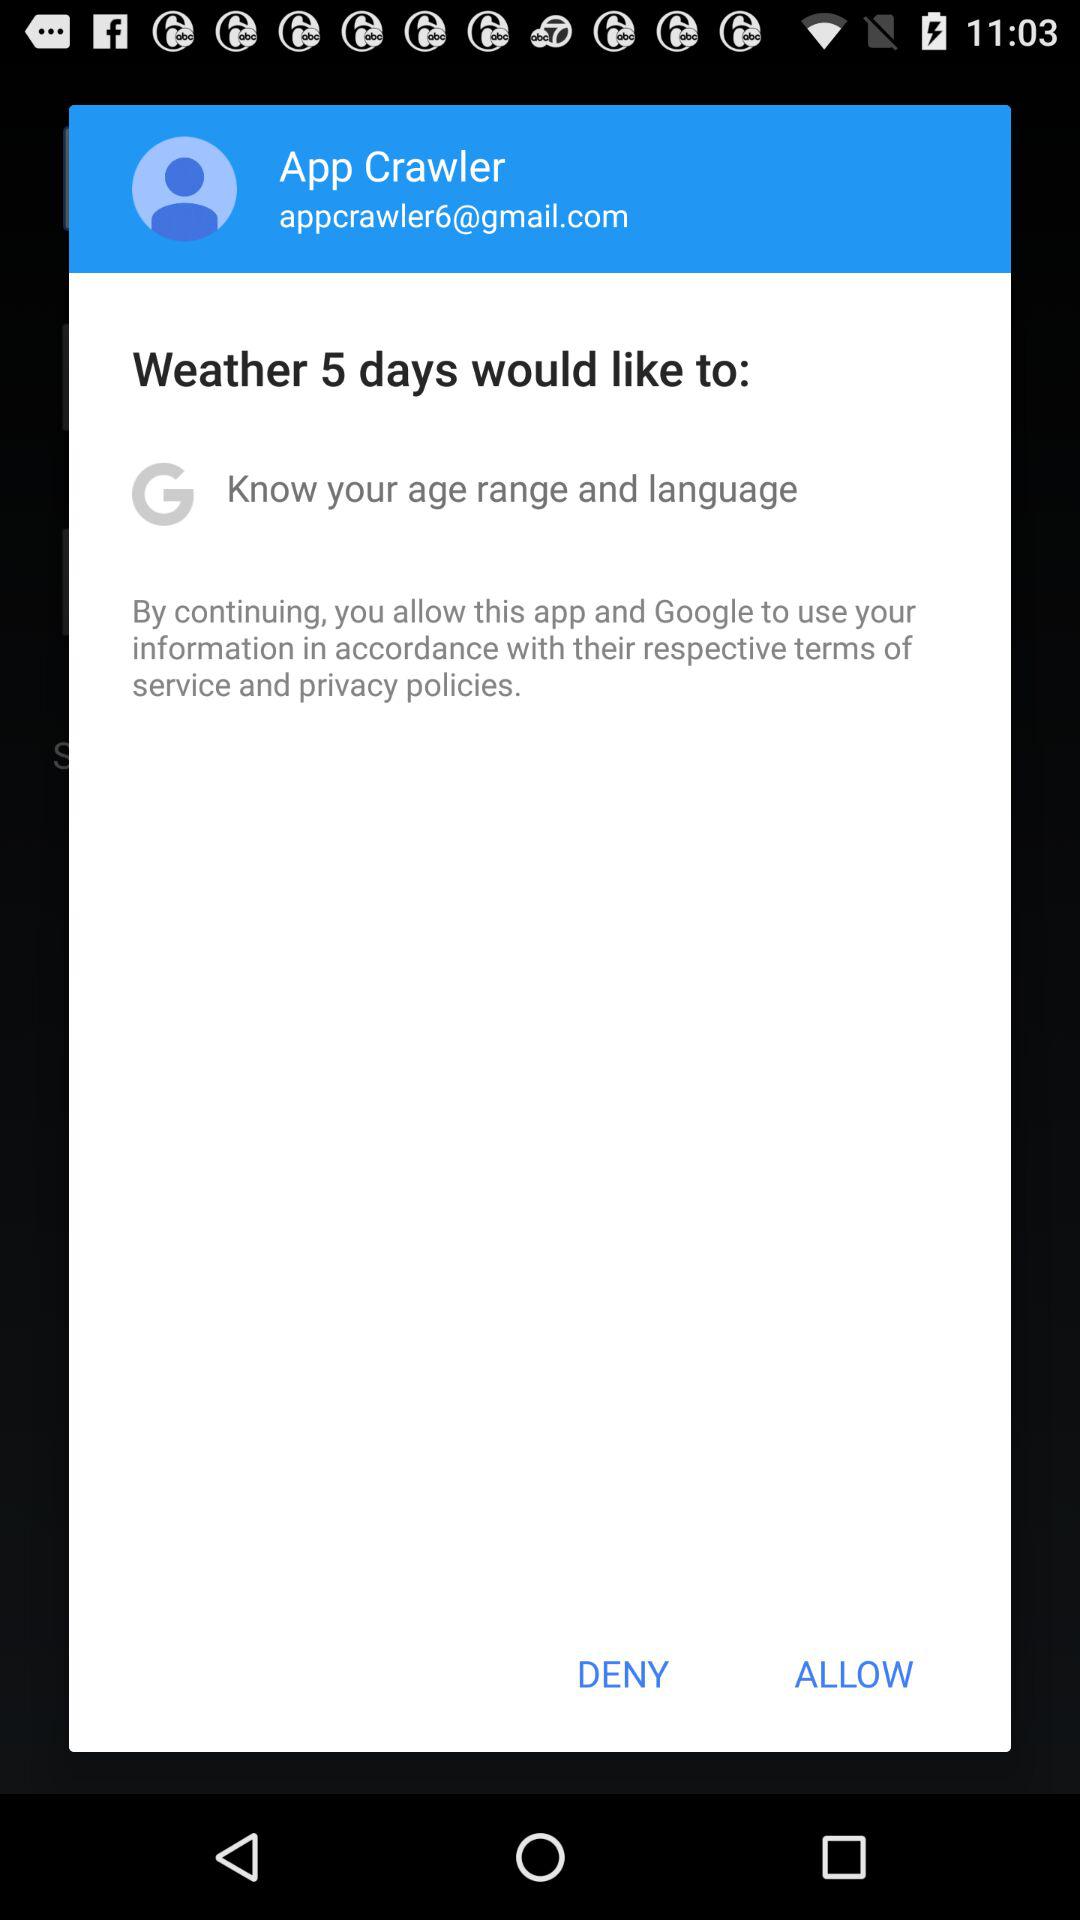 This screenshot has width=1080, height=1920. I want to click on click appcrawler6@gmail.com app, so click(454, 214).